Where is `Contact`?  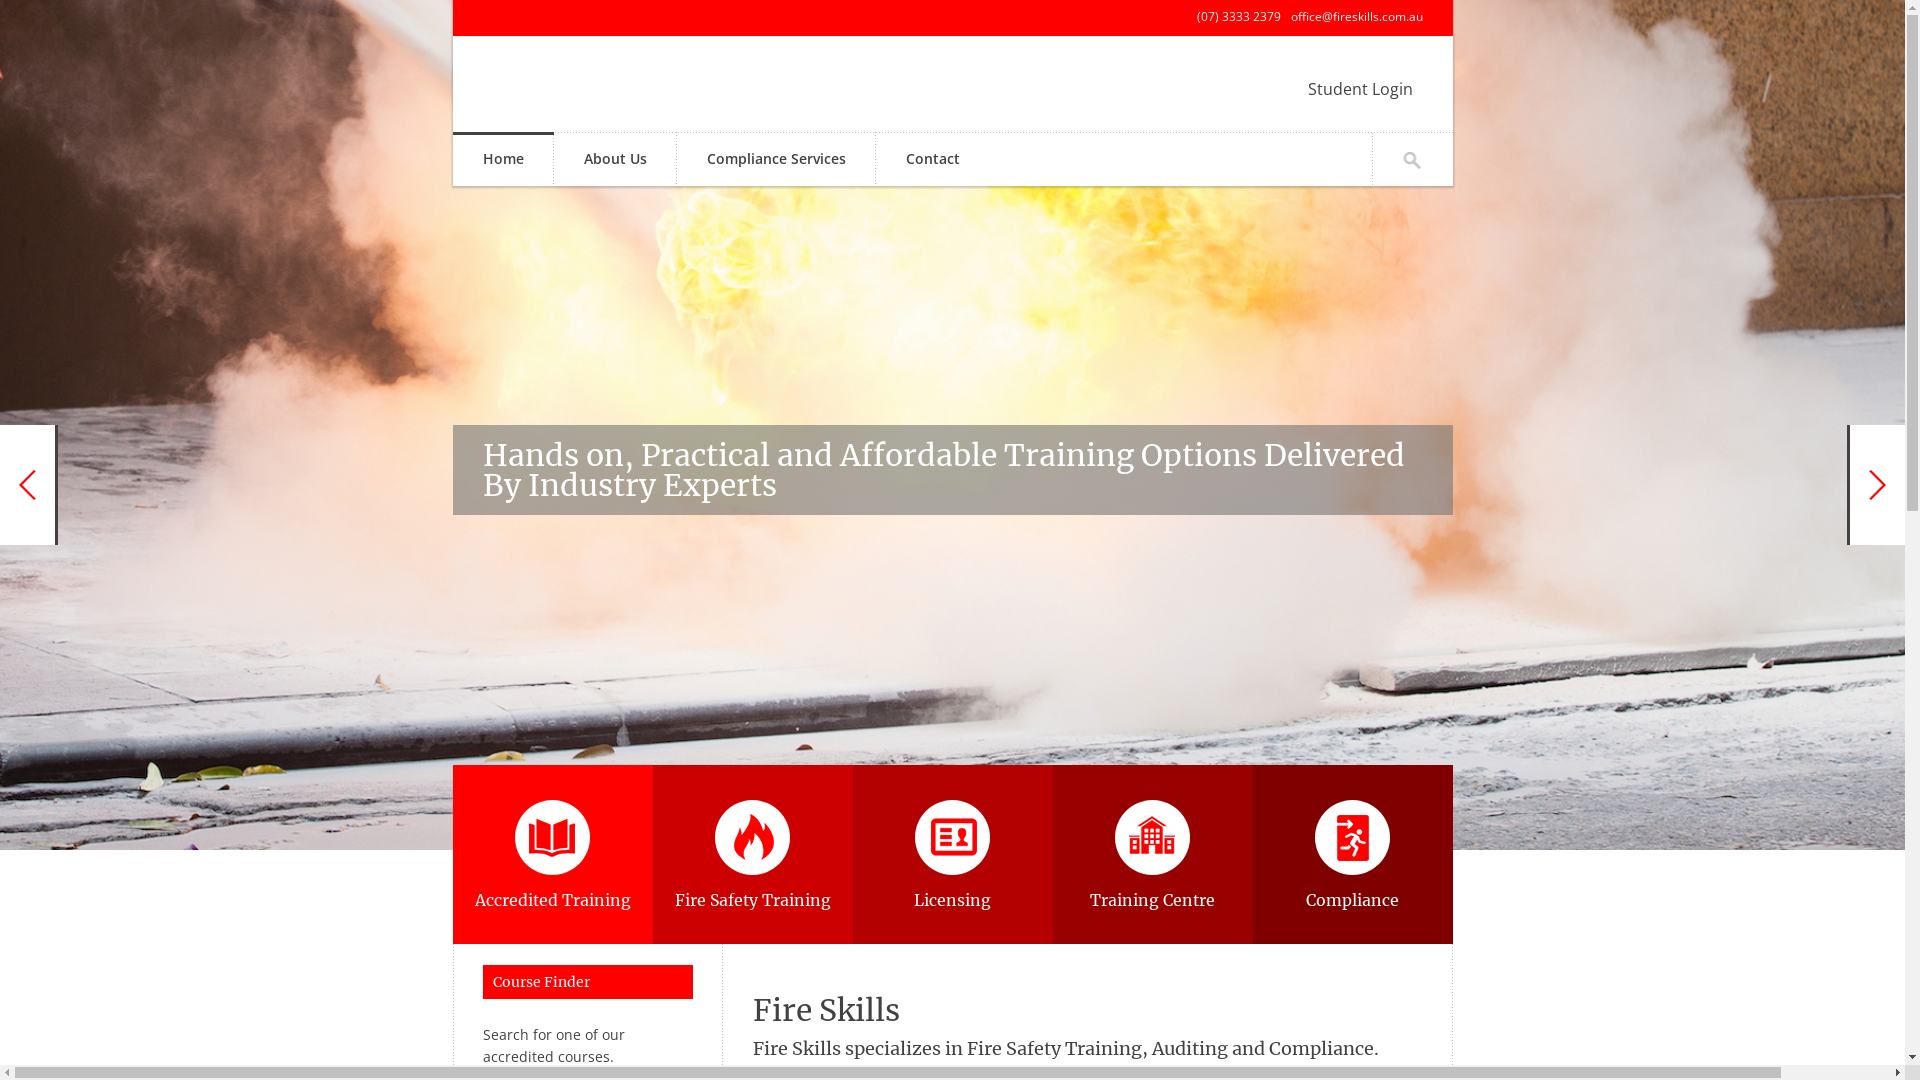 Contact is located at coordinates (933, 160).